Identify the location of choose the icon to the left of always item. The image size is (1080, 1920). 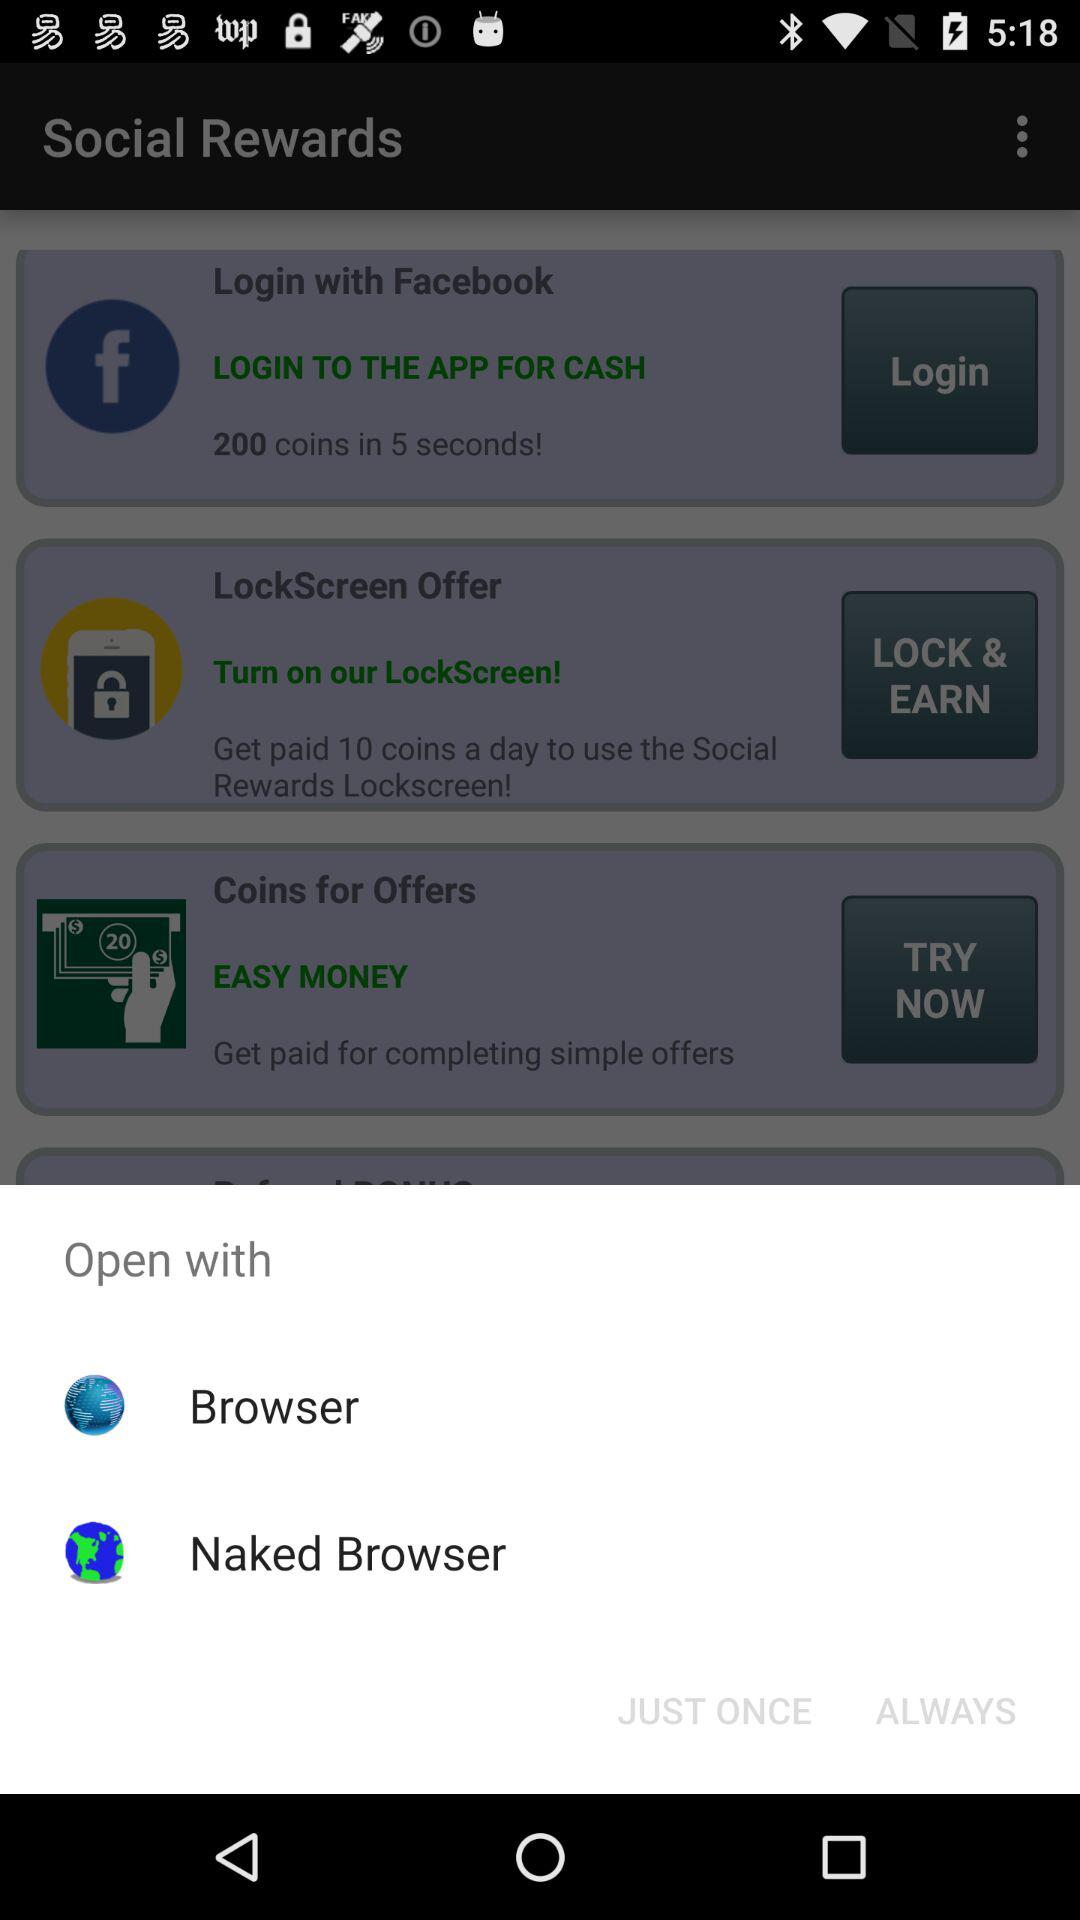
(714, 1710).